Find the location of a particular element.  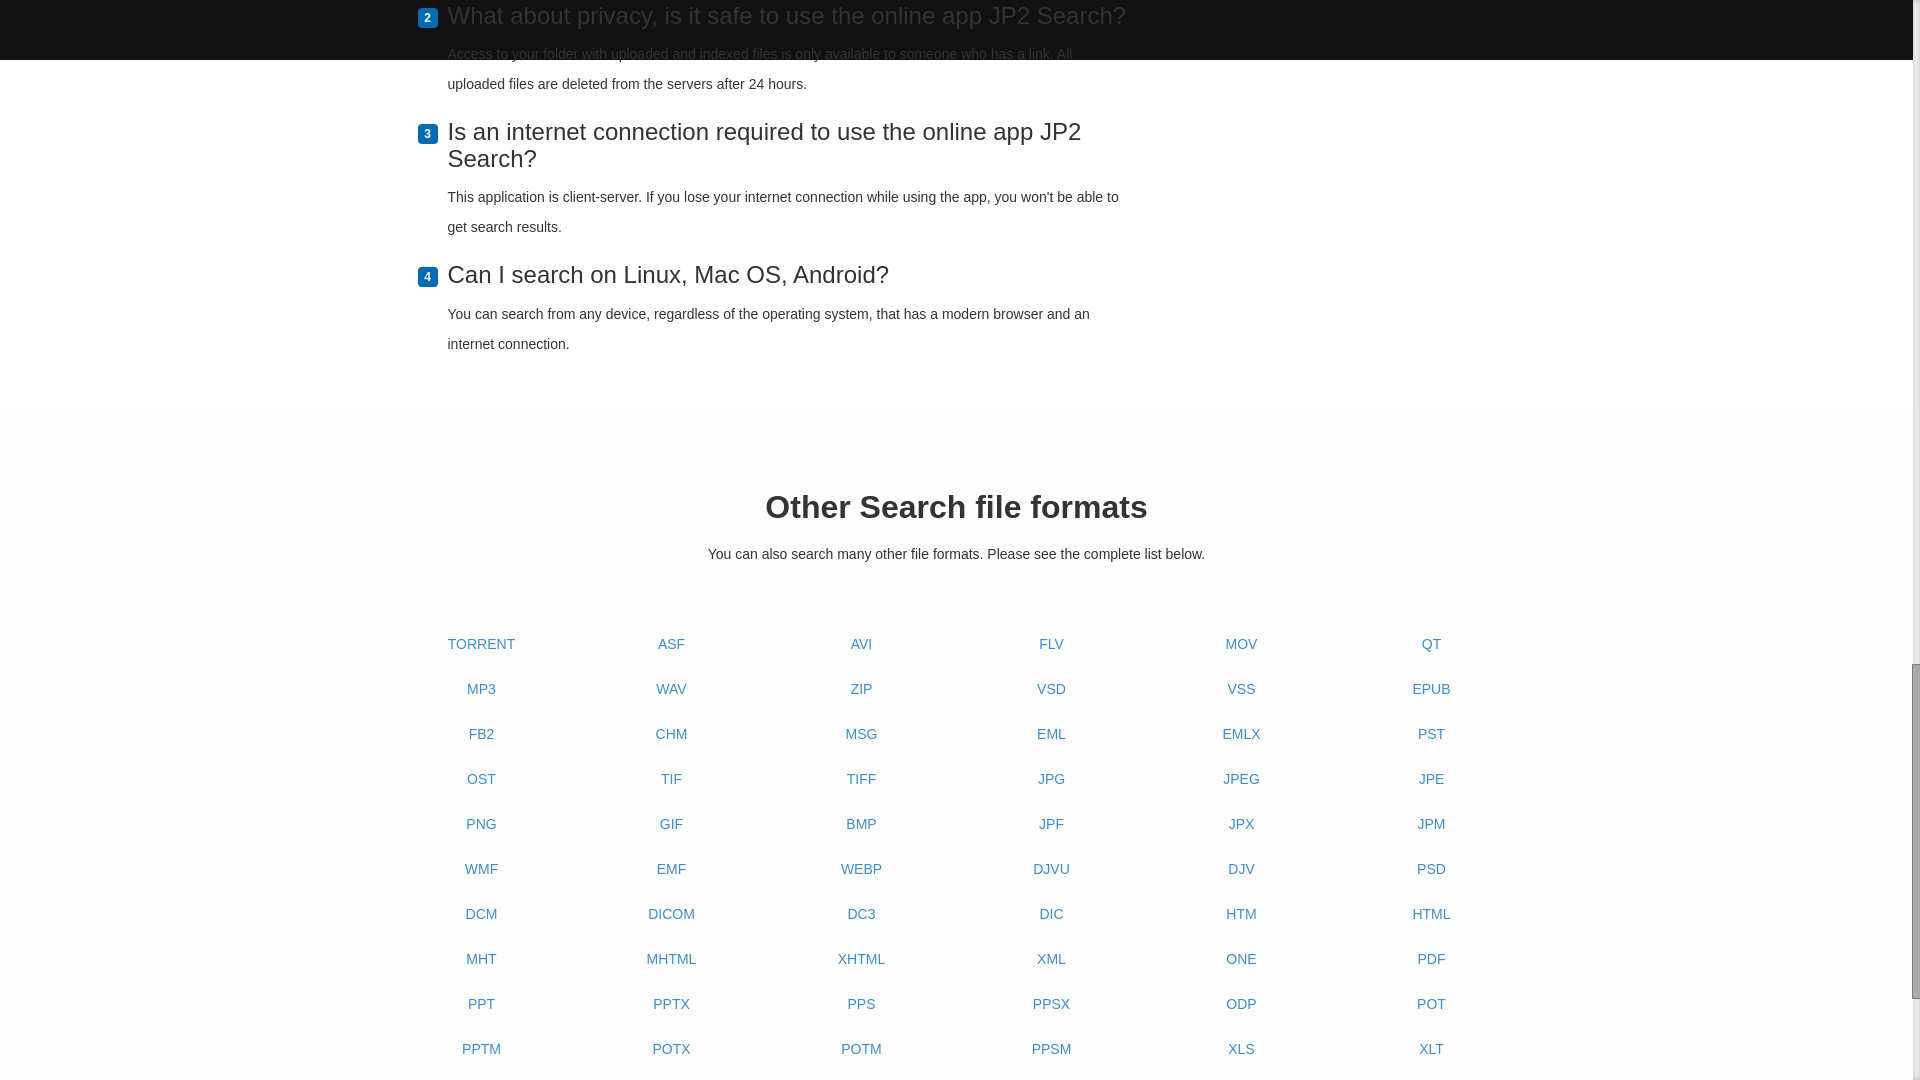

CHM is located at coordinates (672, 734).